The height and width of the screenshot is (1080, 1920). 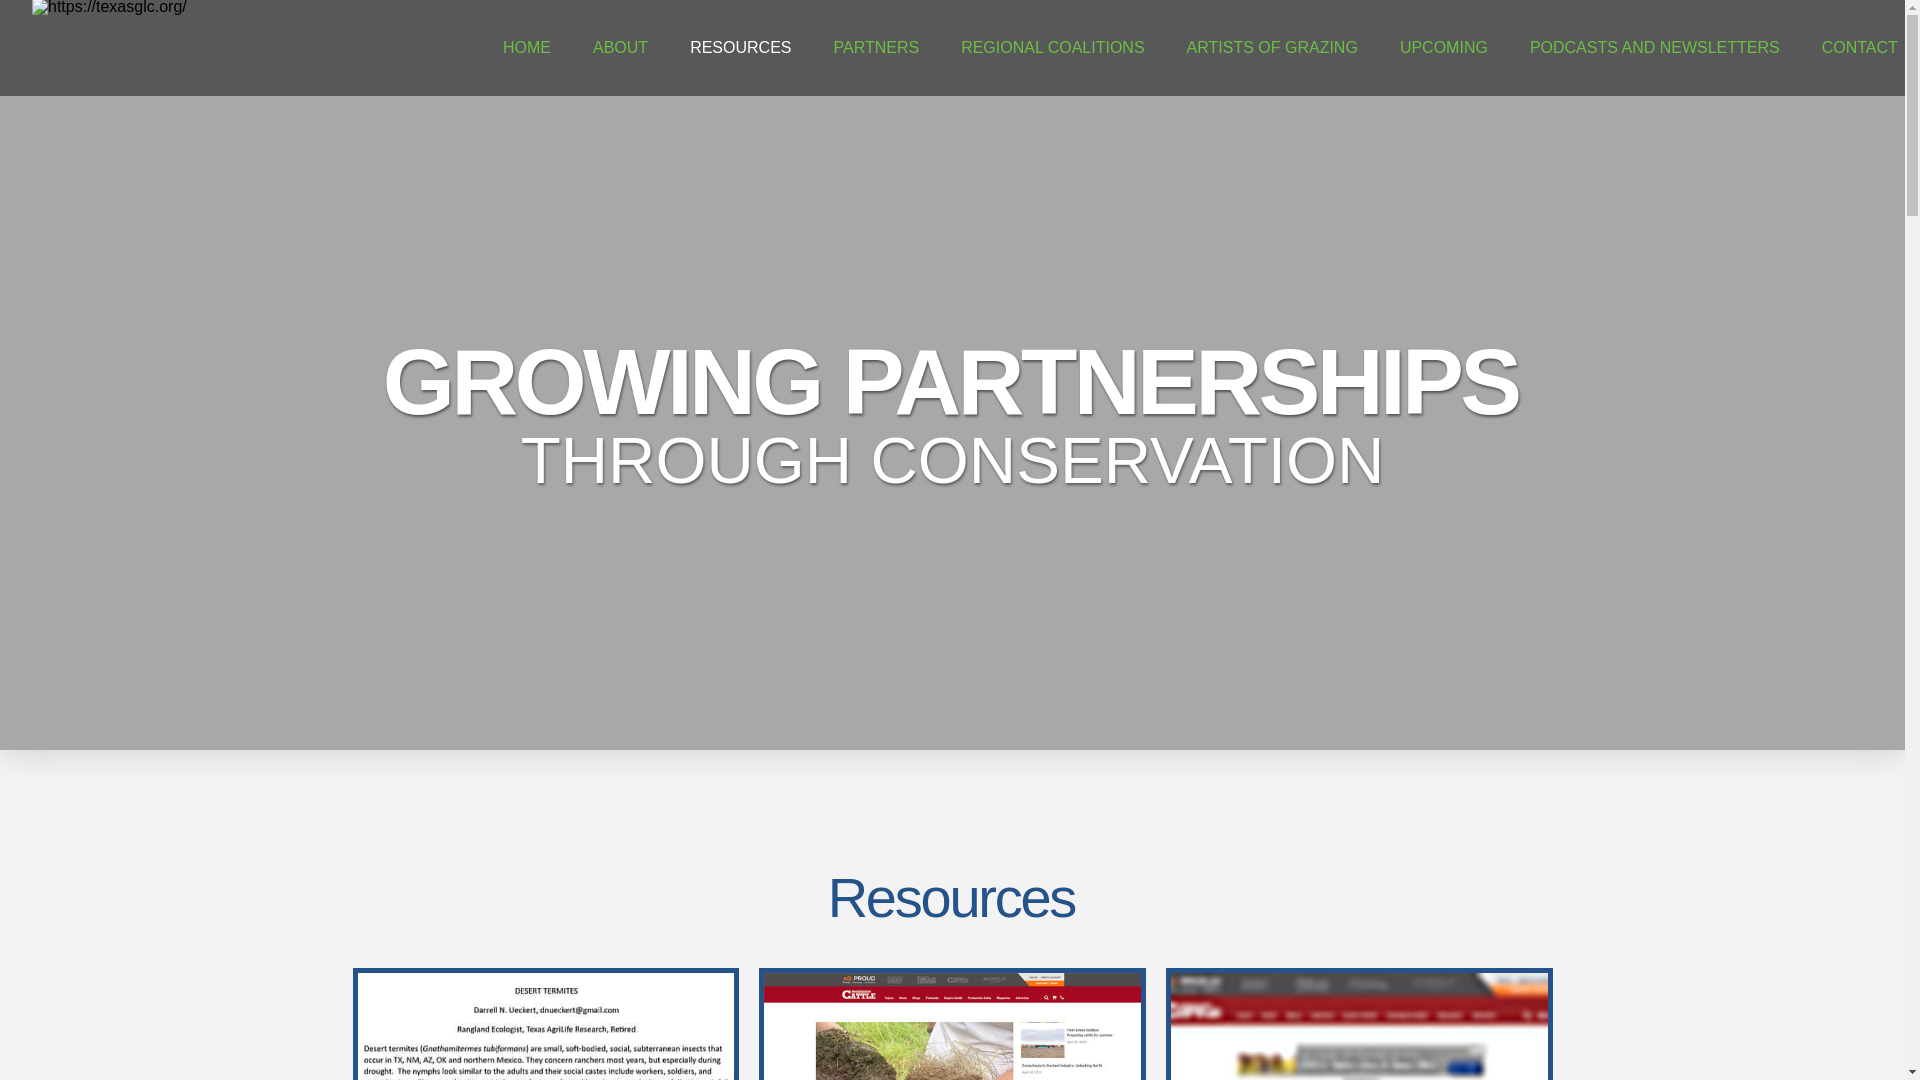 I want to click on ARTISTS OF GRAZING, so click(x=1272, y=47).